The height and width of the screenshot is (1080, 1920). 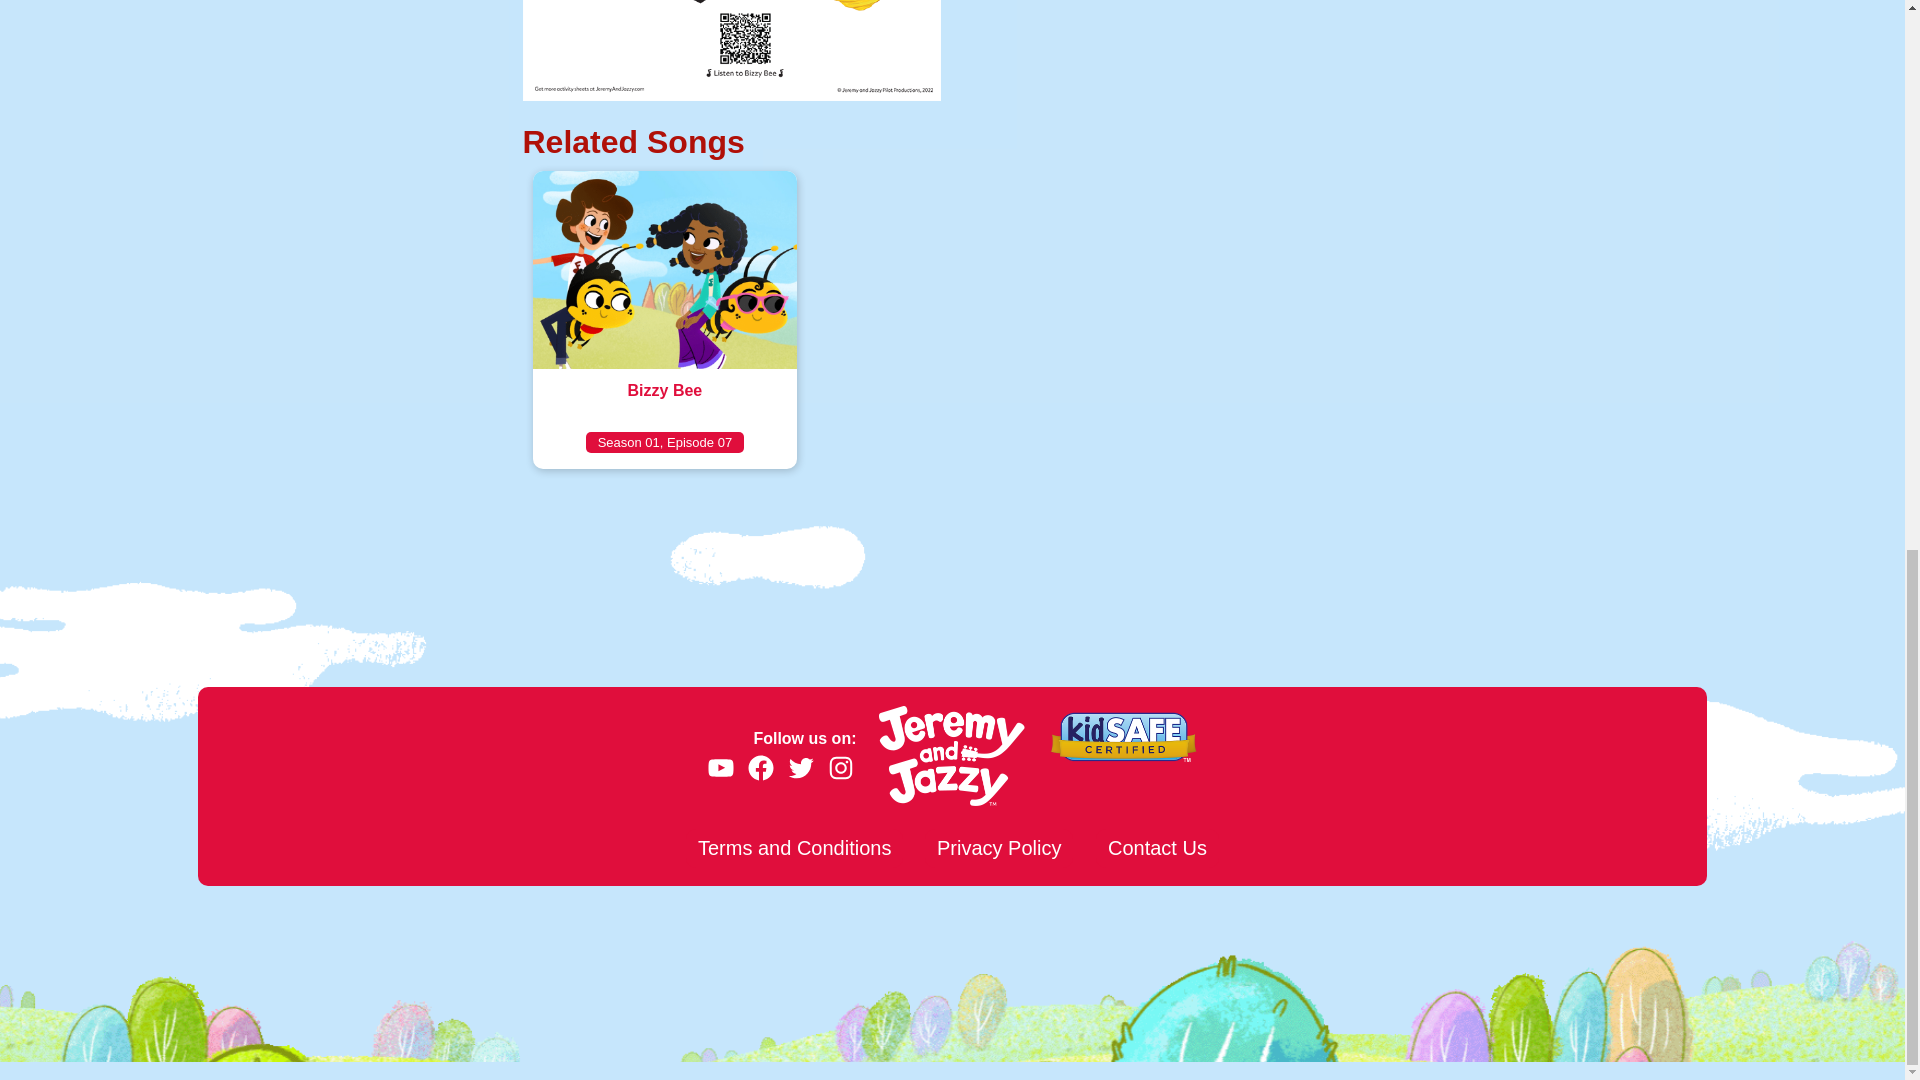 What do you see at coordinates (760, 768) in the screenshot?
I see `Facebook` at bounding box center [760, 768].